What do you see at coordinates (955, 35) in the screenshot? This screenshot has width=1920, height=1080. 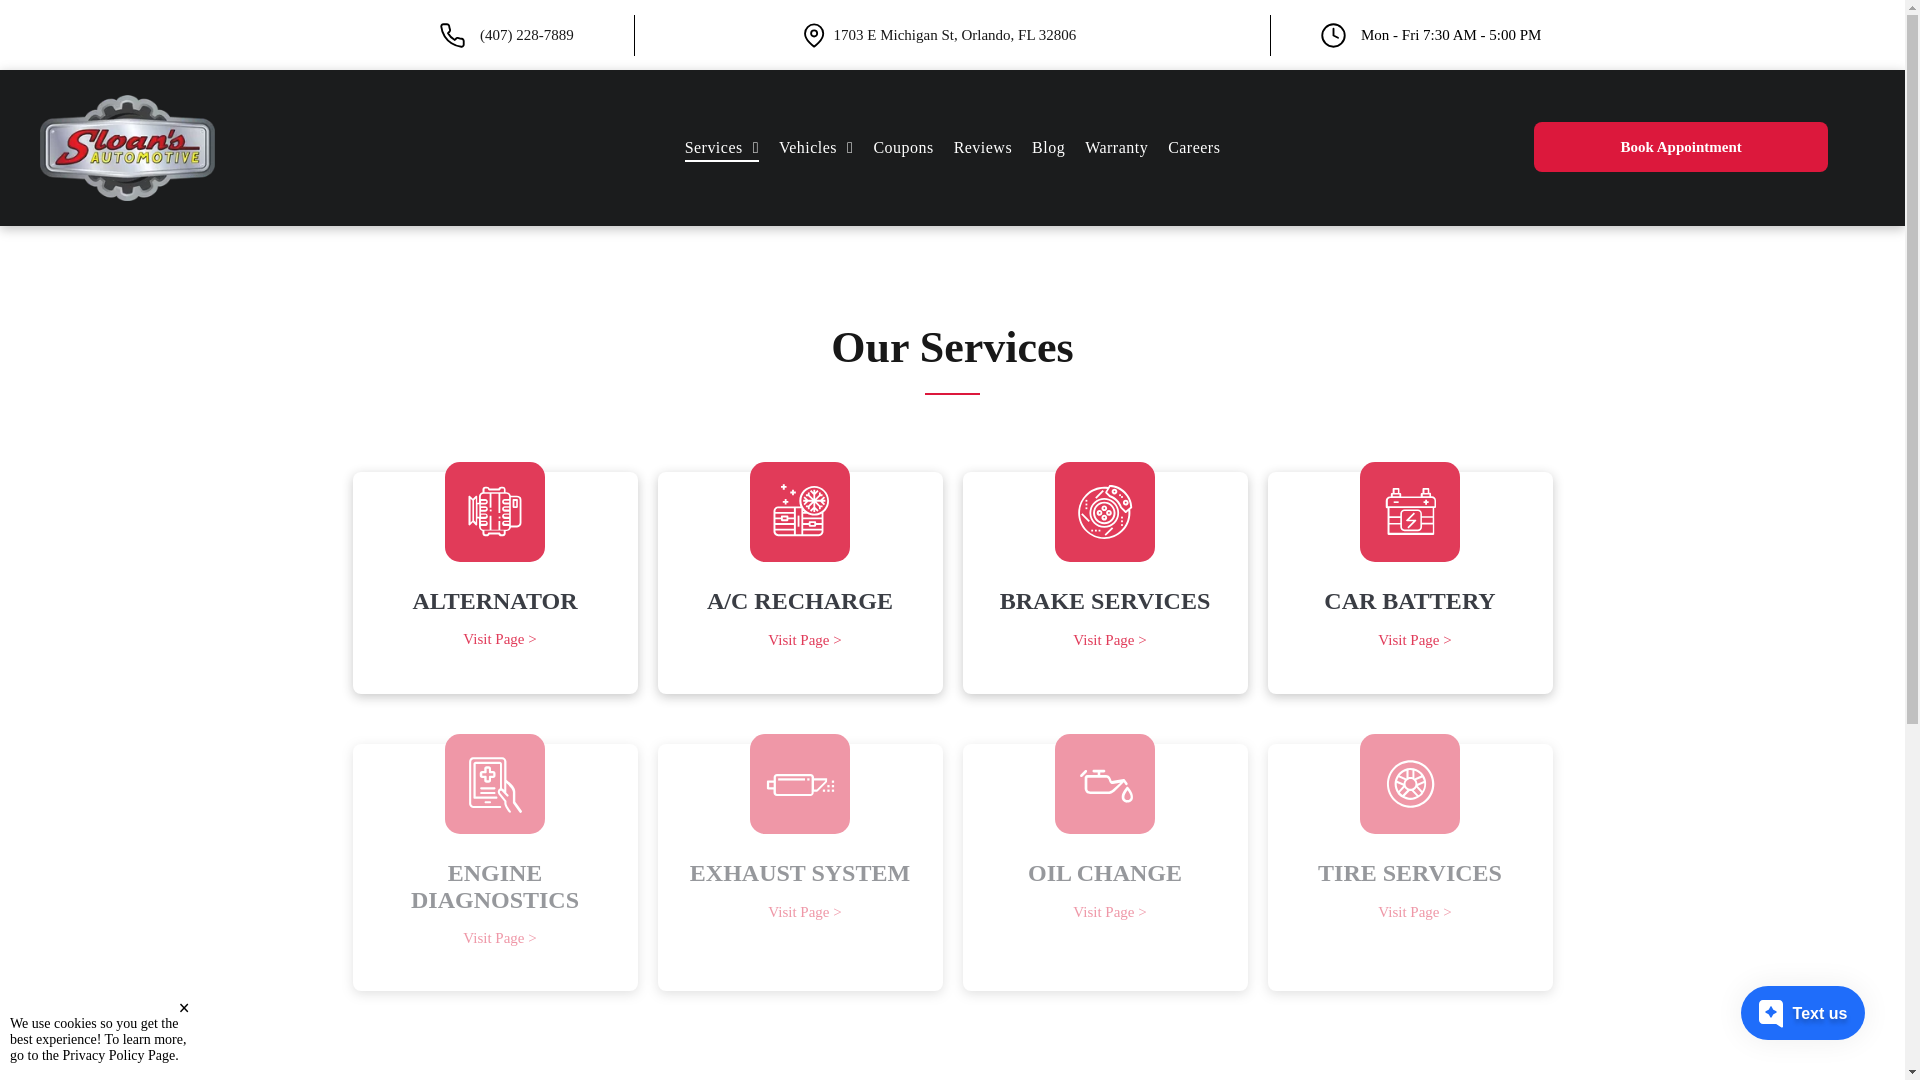 I see `1703 E Michigan St, Orlando, FL 32806` at bounding box center [955, 35].